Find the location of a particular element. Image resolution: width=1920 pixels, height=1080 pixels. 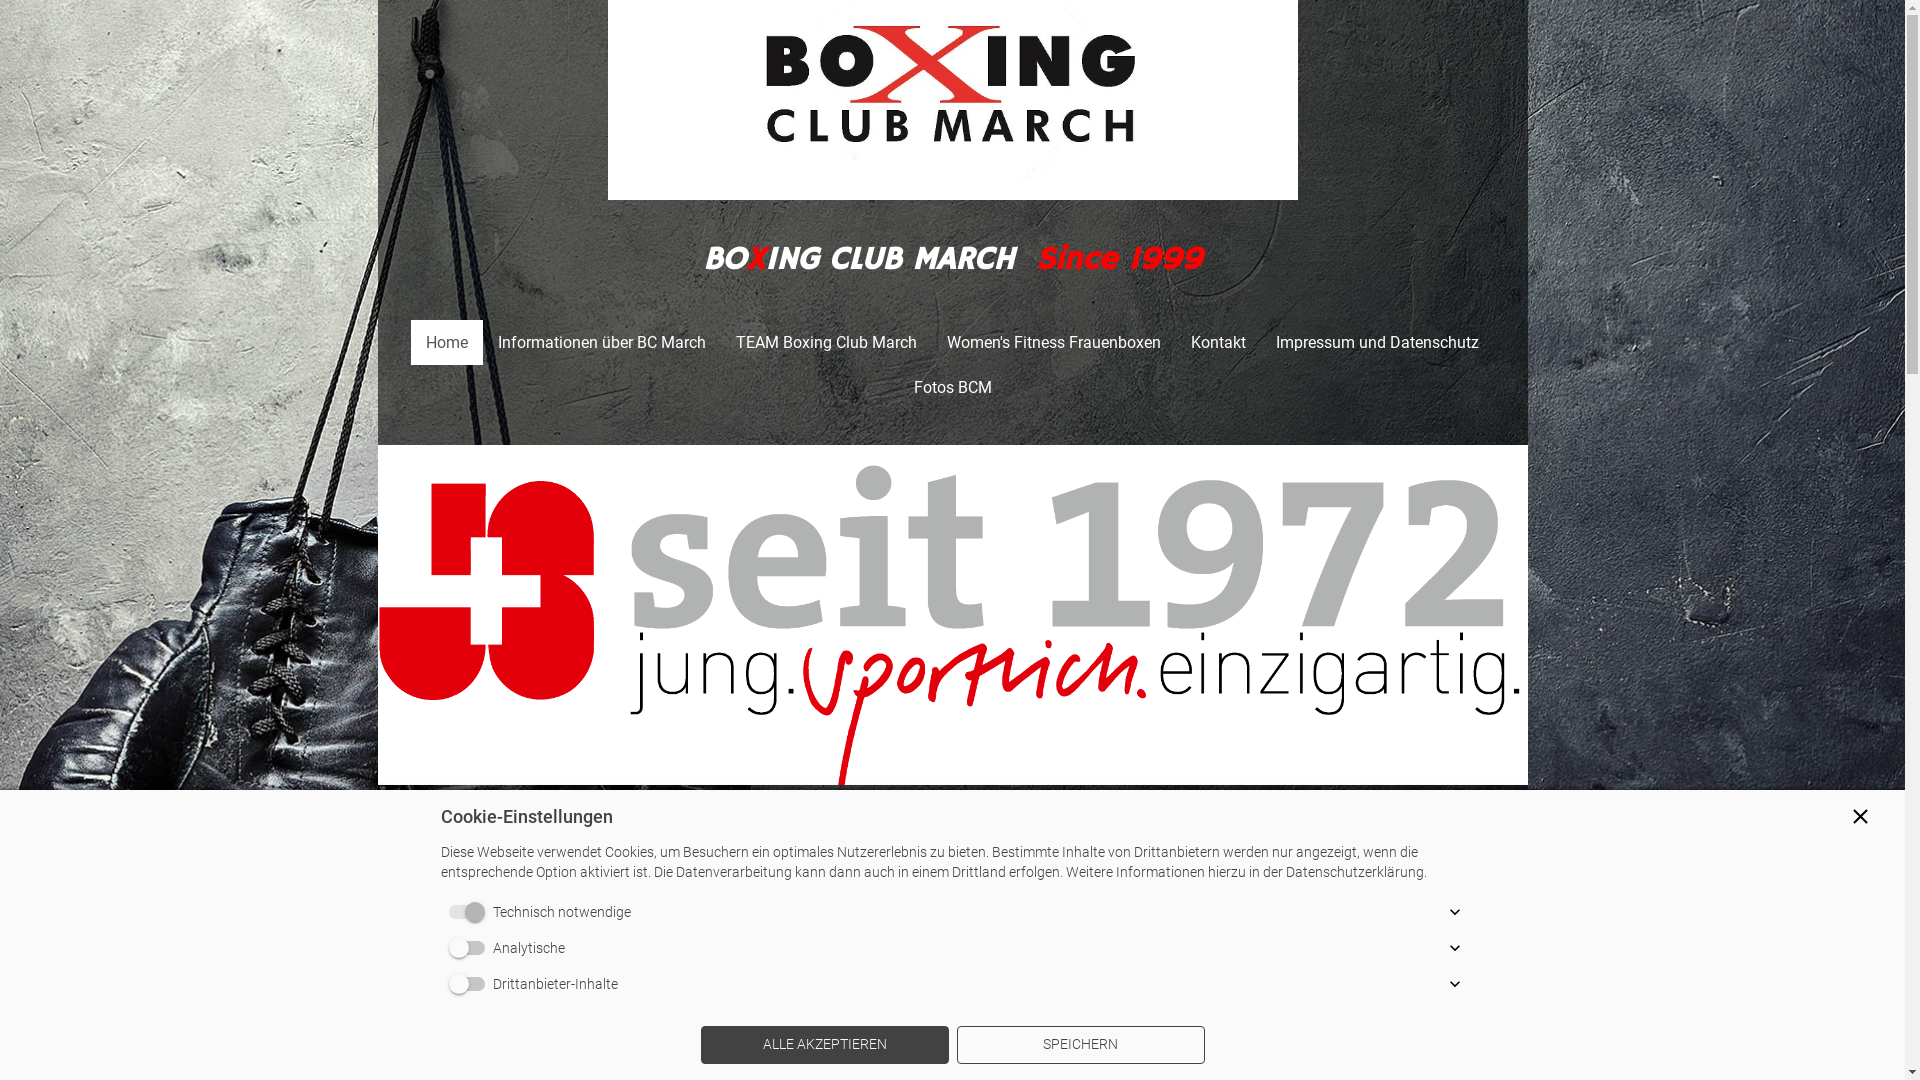

Women's Fitness Frauenboxen is located at coordinates (1054, 342).